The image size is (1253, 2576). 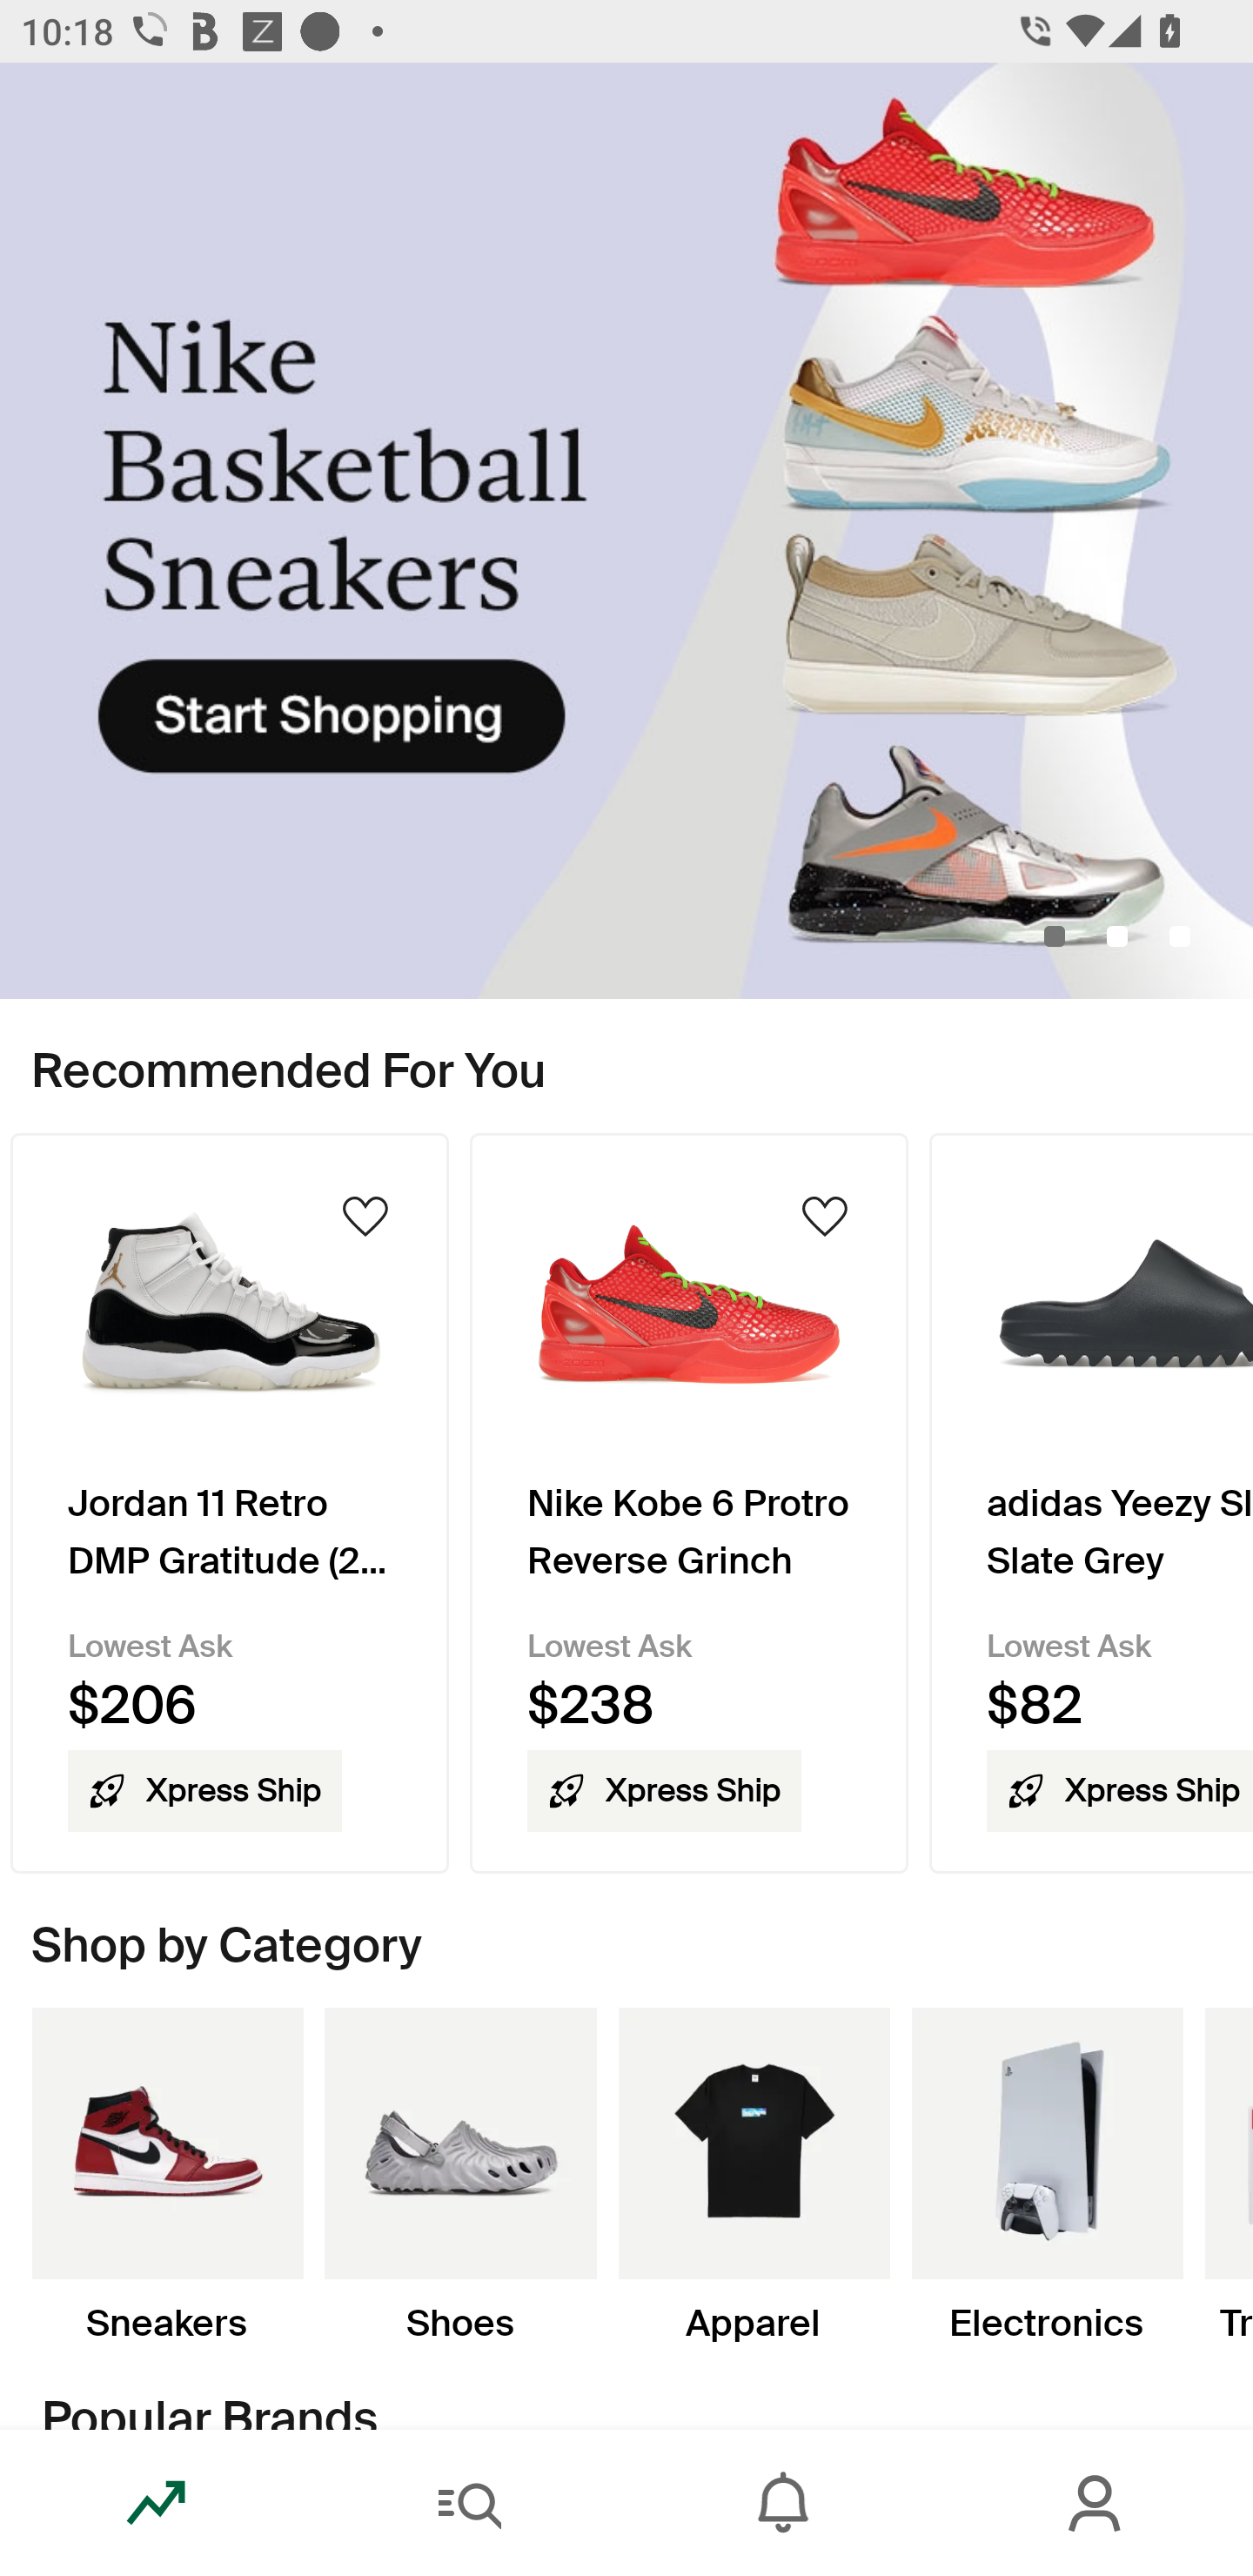 What do you see at coordinates (1046, 2176) in the screenshot?
I see `Product Image Electronics` at bounding box center [1046, 2176].